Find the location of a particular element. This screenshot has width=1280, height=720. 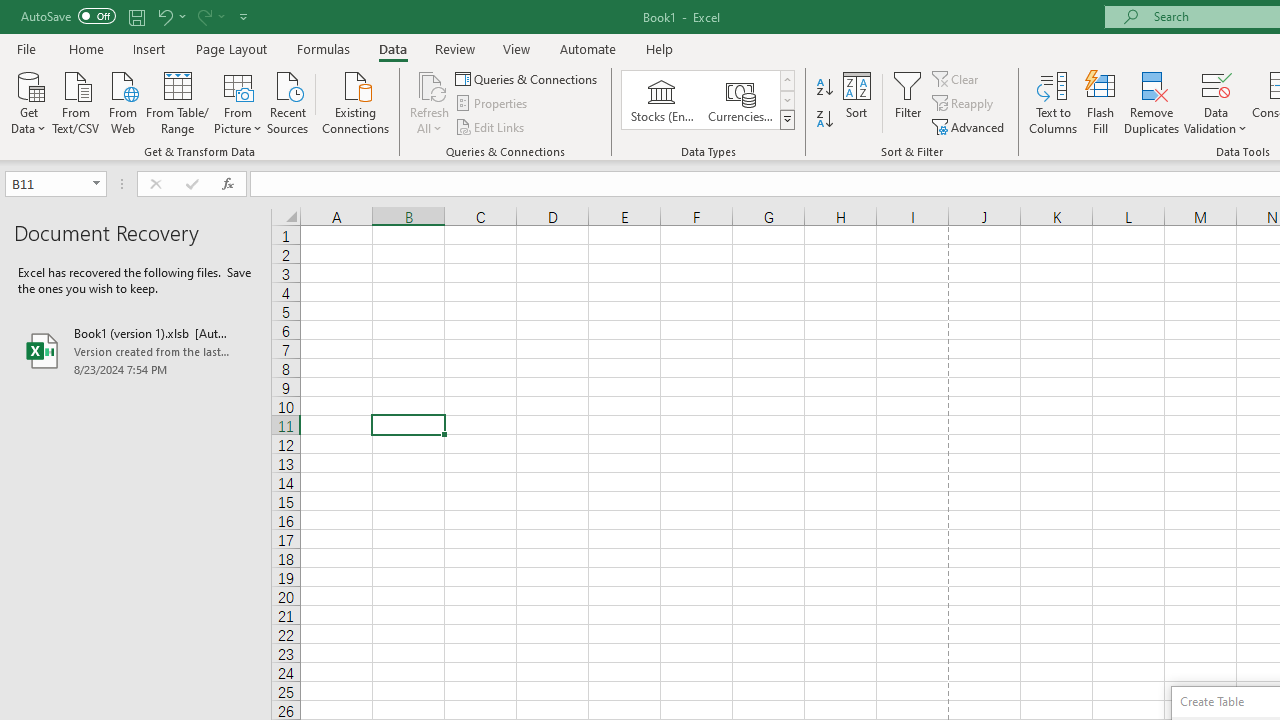

Queries & Connections is located at coordinates (528, 78).